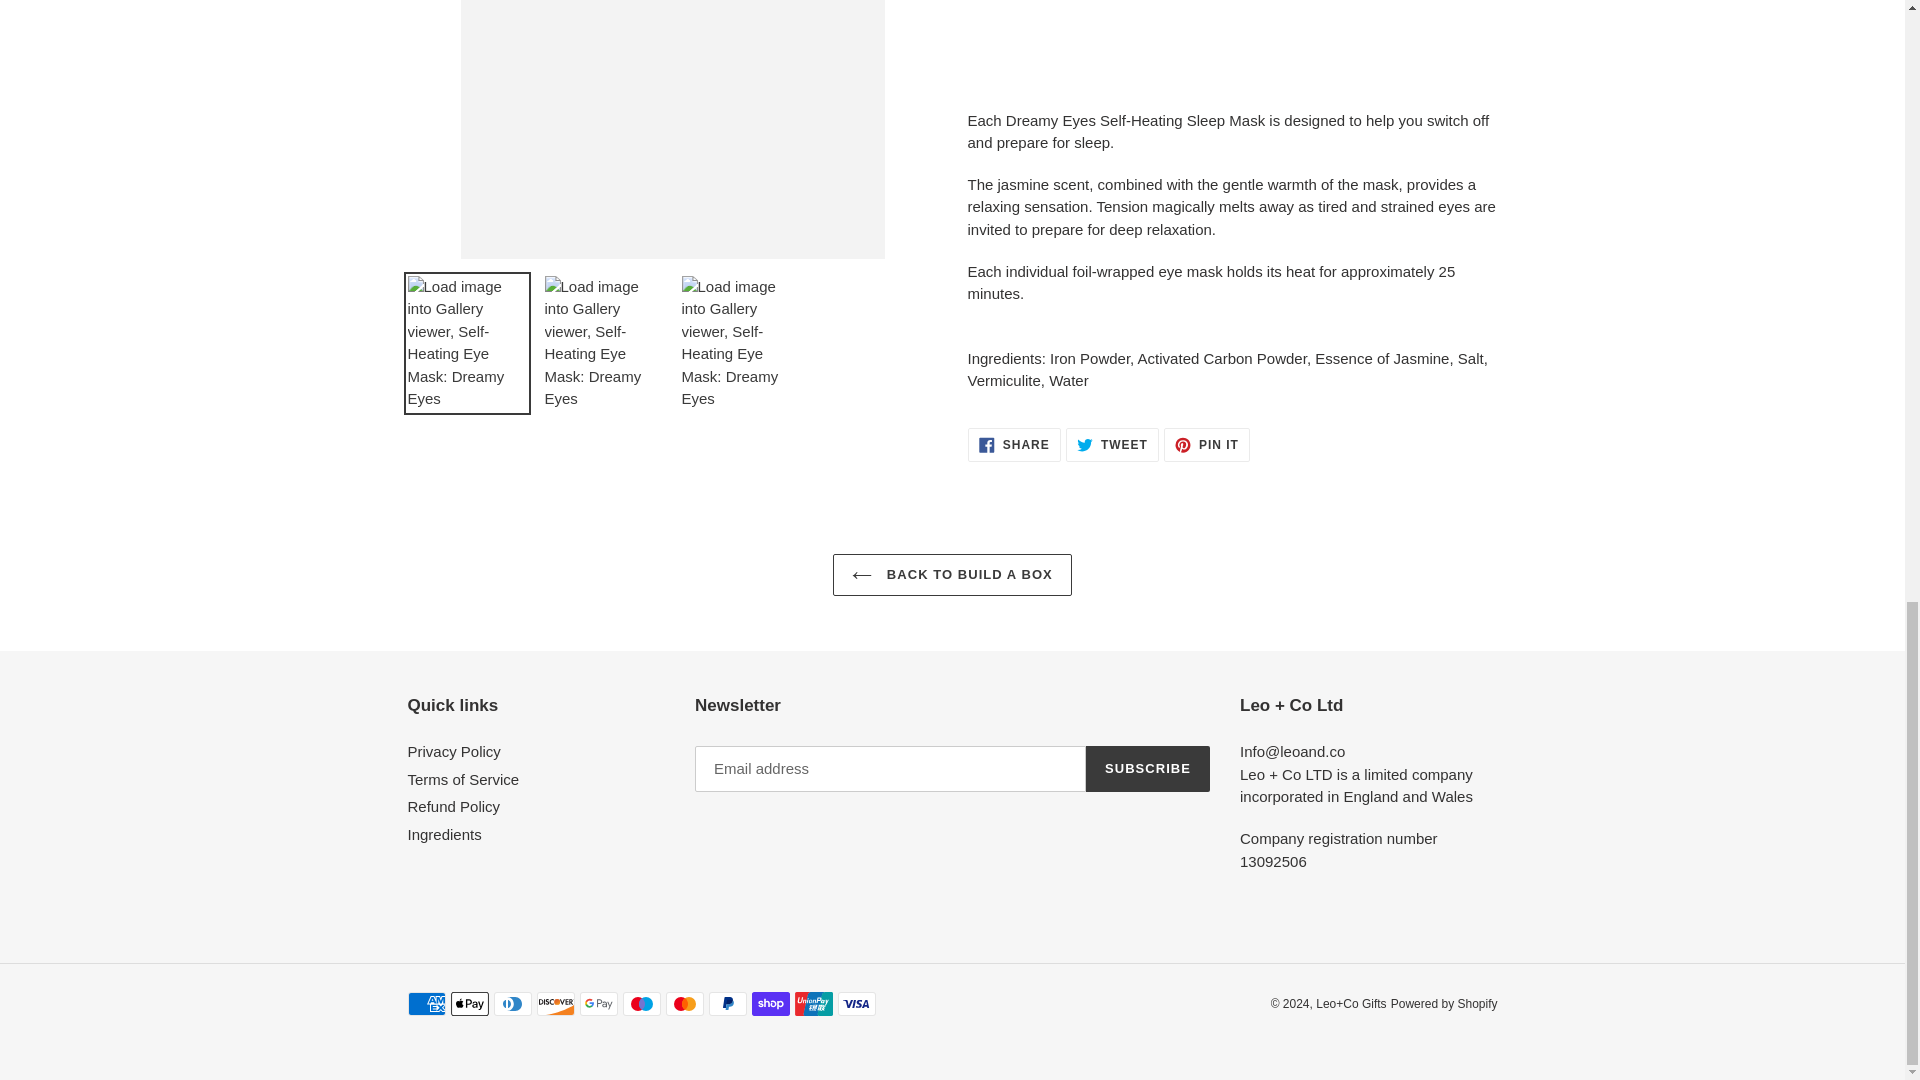 The height and width of the screenshot is (1080, 1920). I want to click on Powered by Shopify, so click(1014, 444).